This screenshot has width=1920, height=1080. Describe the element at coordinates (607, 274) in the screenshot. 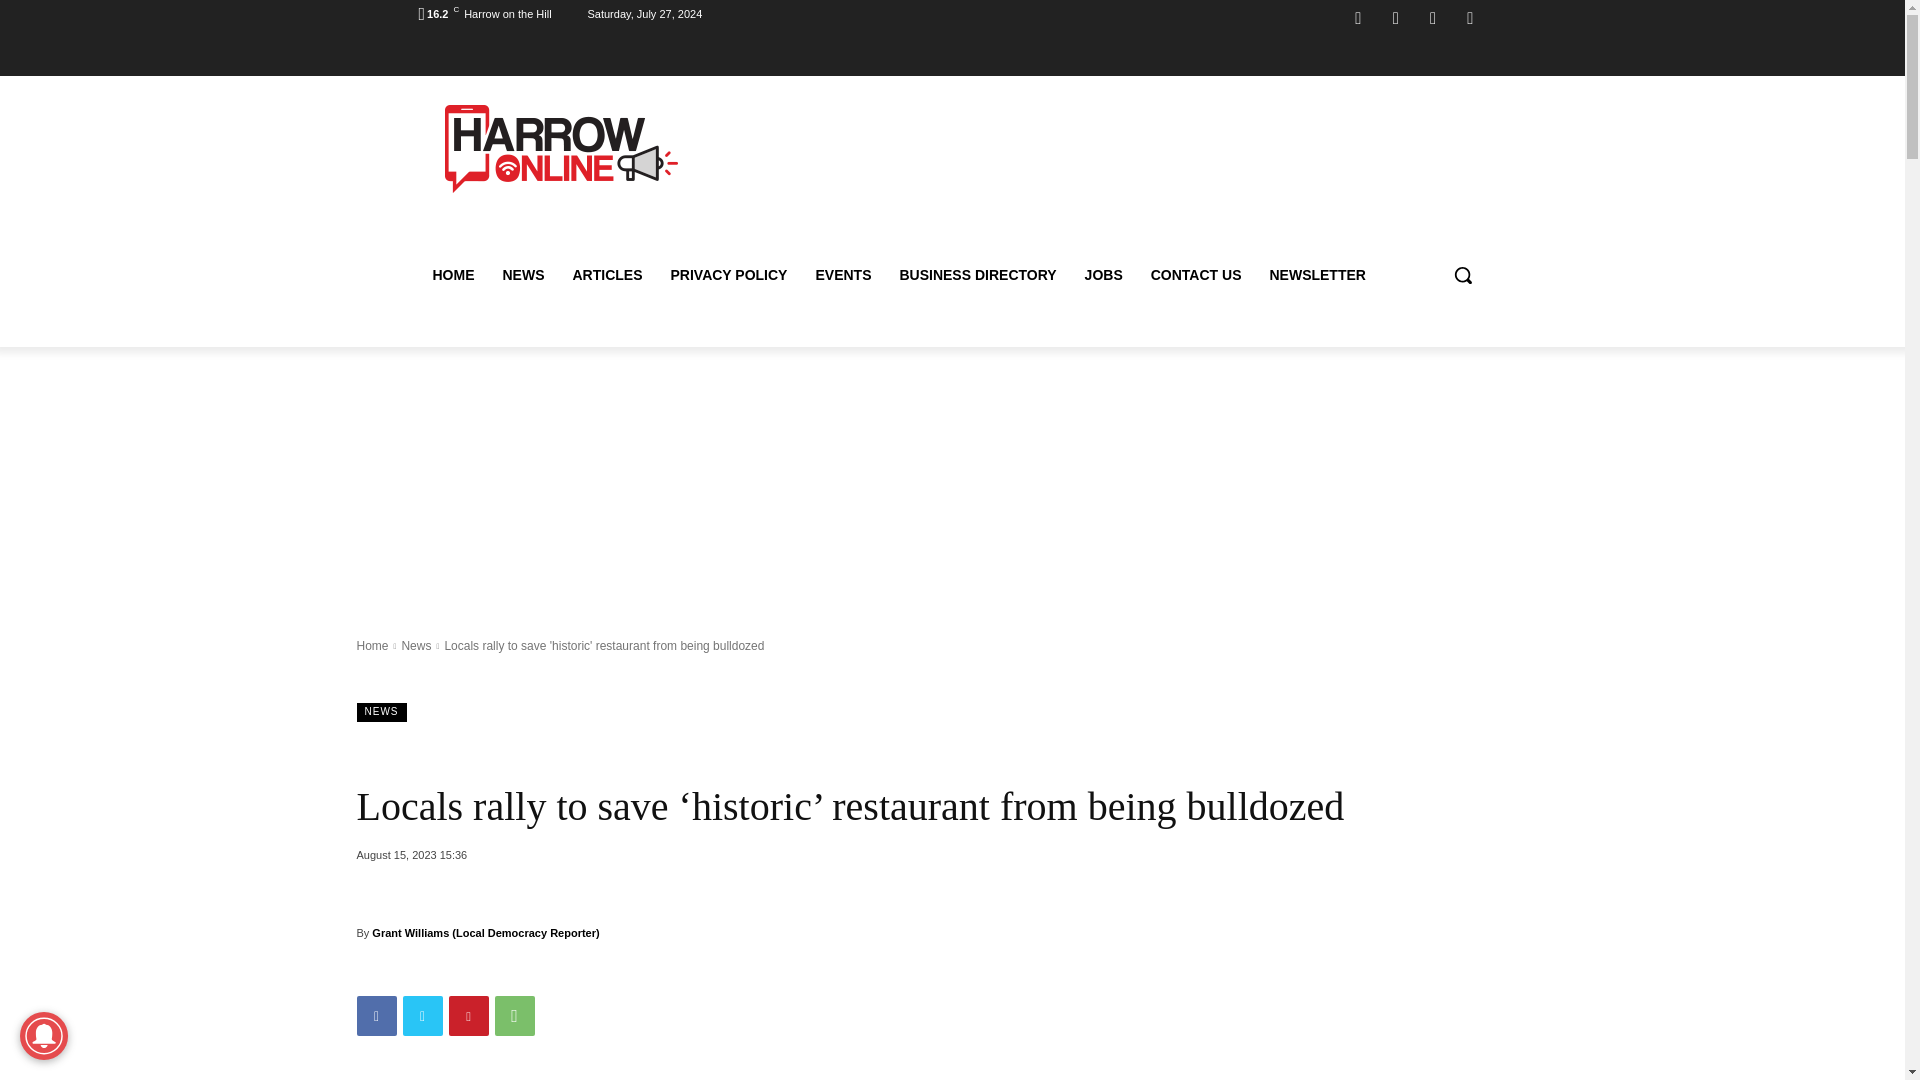

I see `ARTICLES` at that location.